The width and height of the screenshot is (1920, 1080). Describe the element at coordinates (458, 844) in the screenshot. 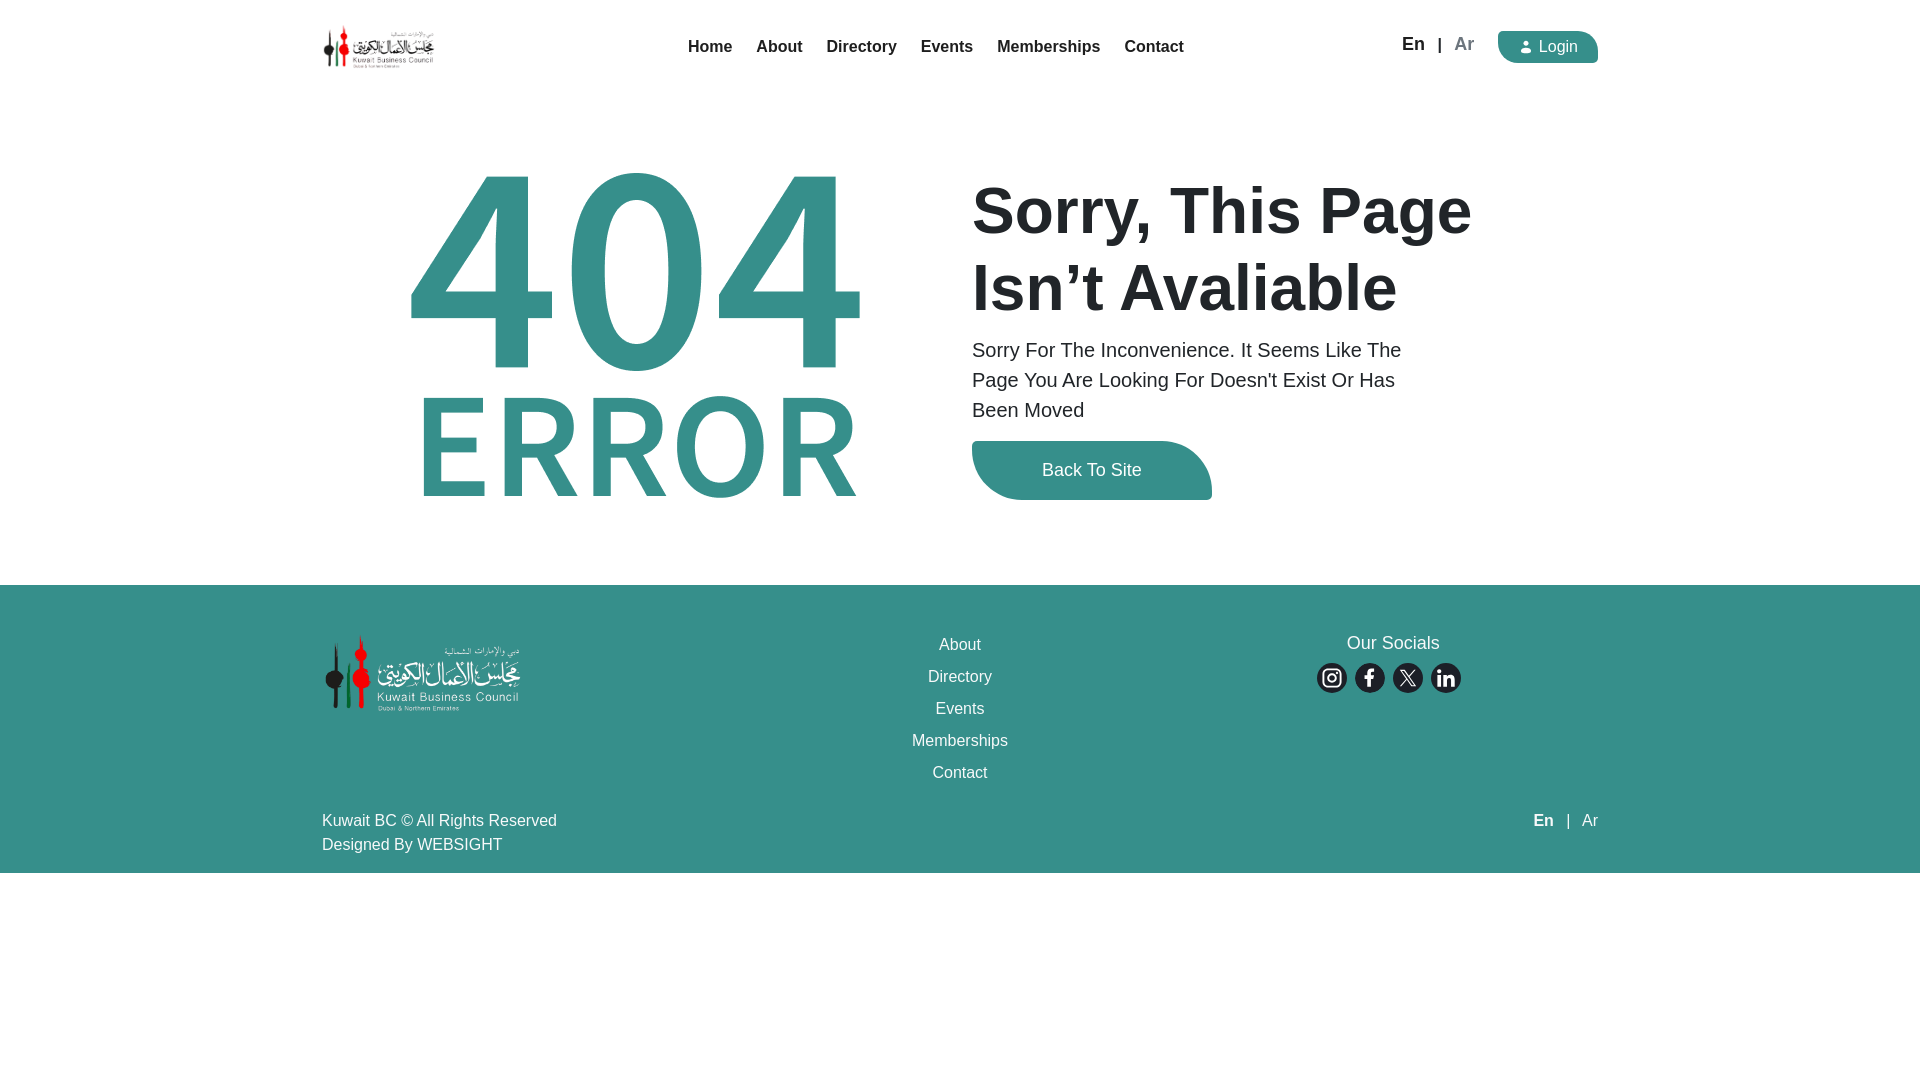

I see `WEBSIGHT` at that location.